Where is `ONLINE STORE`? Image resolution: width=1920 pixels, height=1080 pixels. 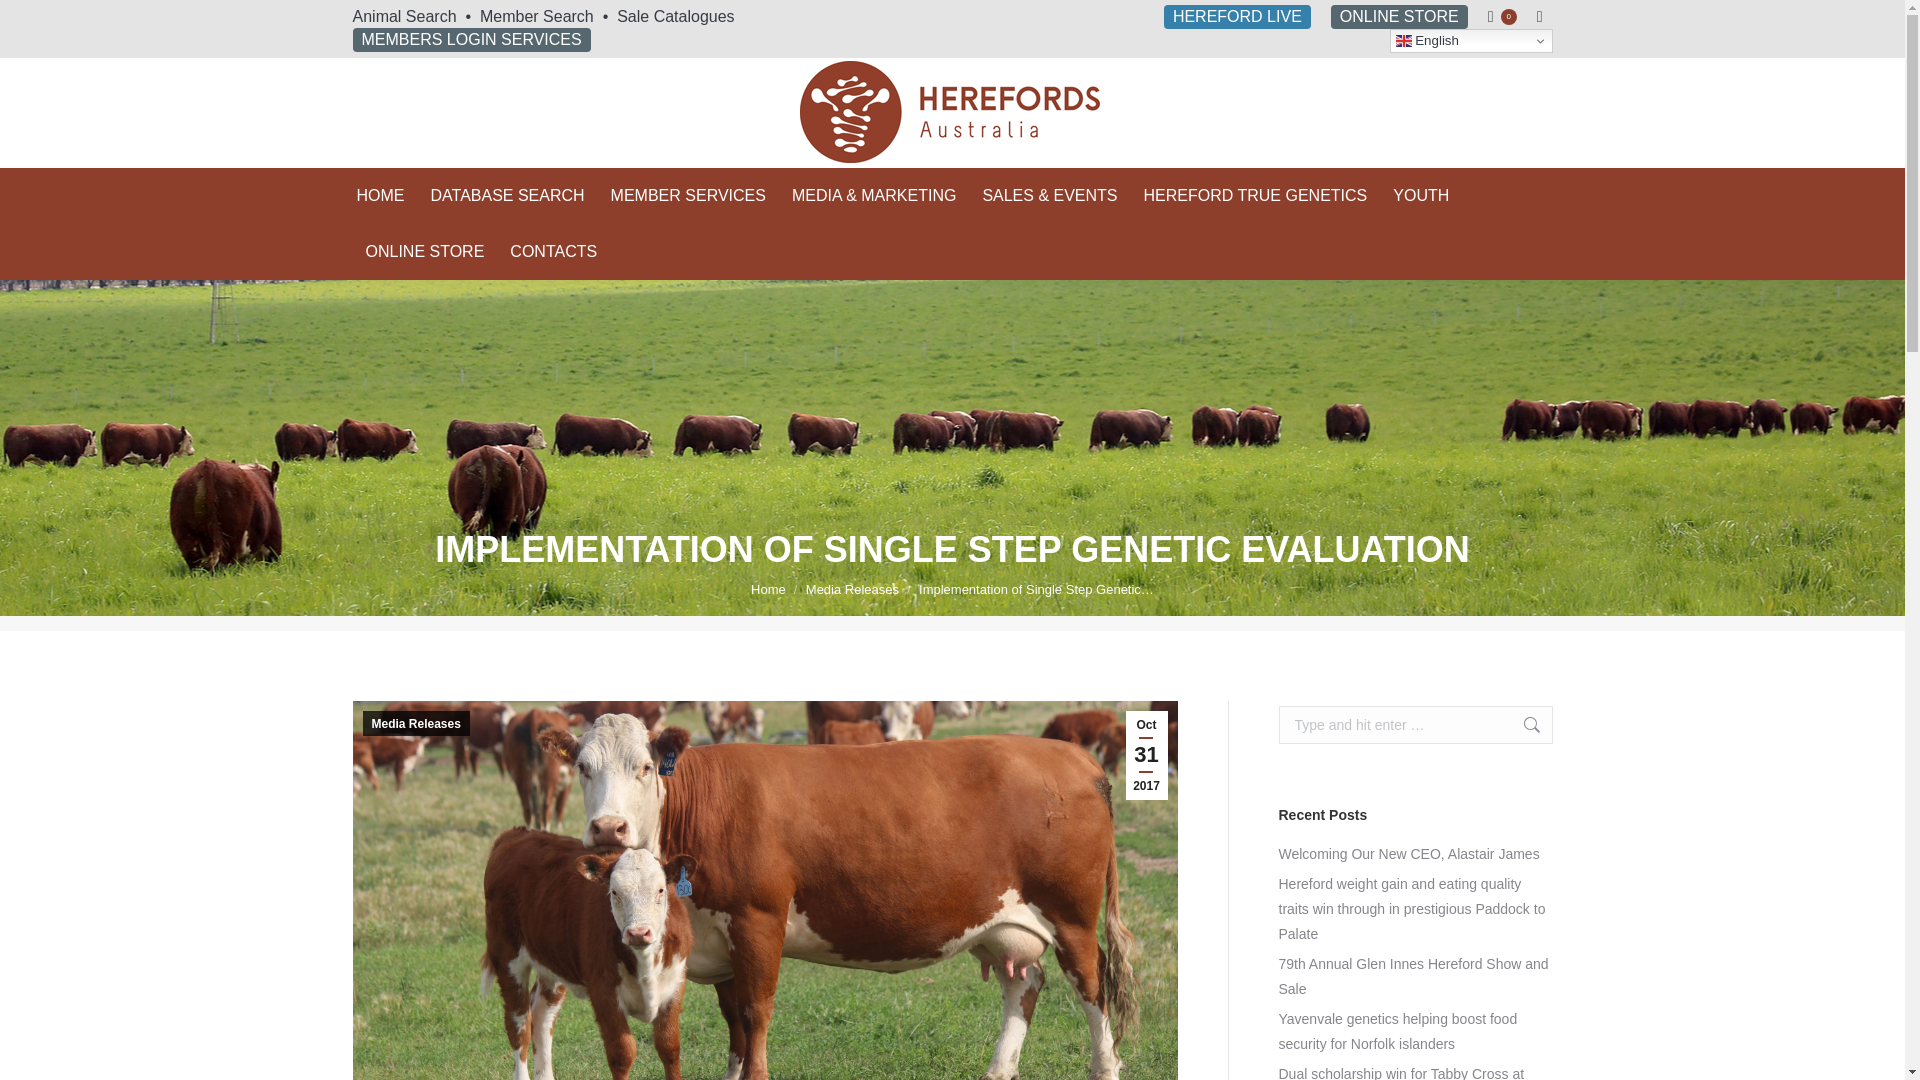 ONLINE STORE is located at coordinates (1399, 17).